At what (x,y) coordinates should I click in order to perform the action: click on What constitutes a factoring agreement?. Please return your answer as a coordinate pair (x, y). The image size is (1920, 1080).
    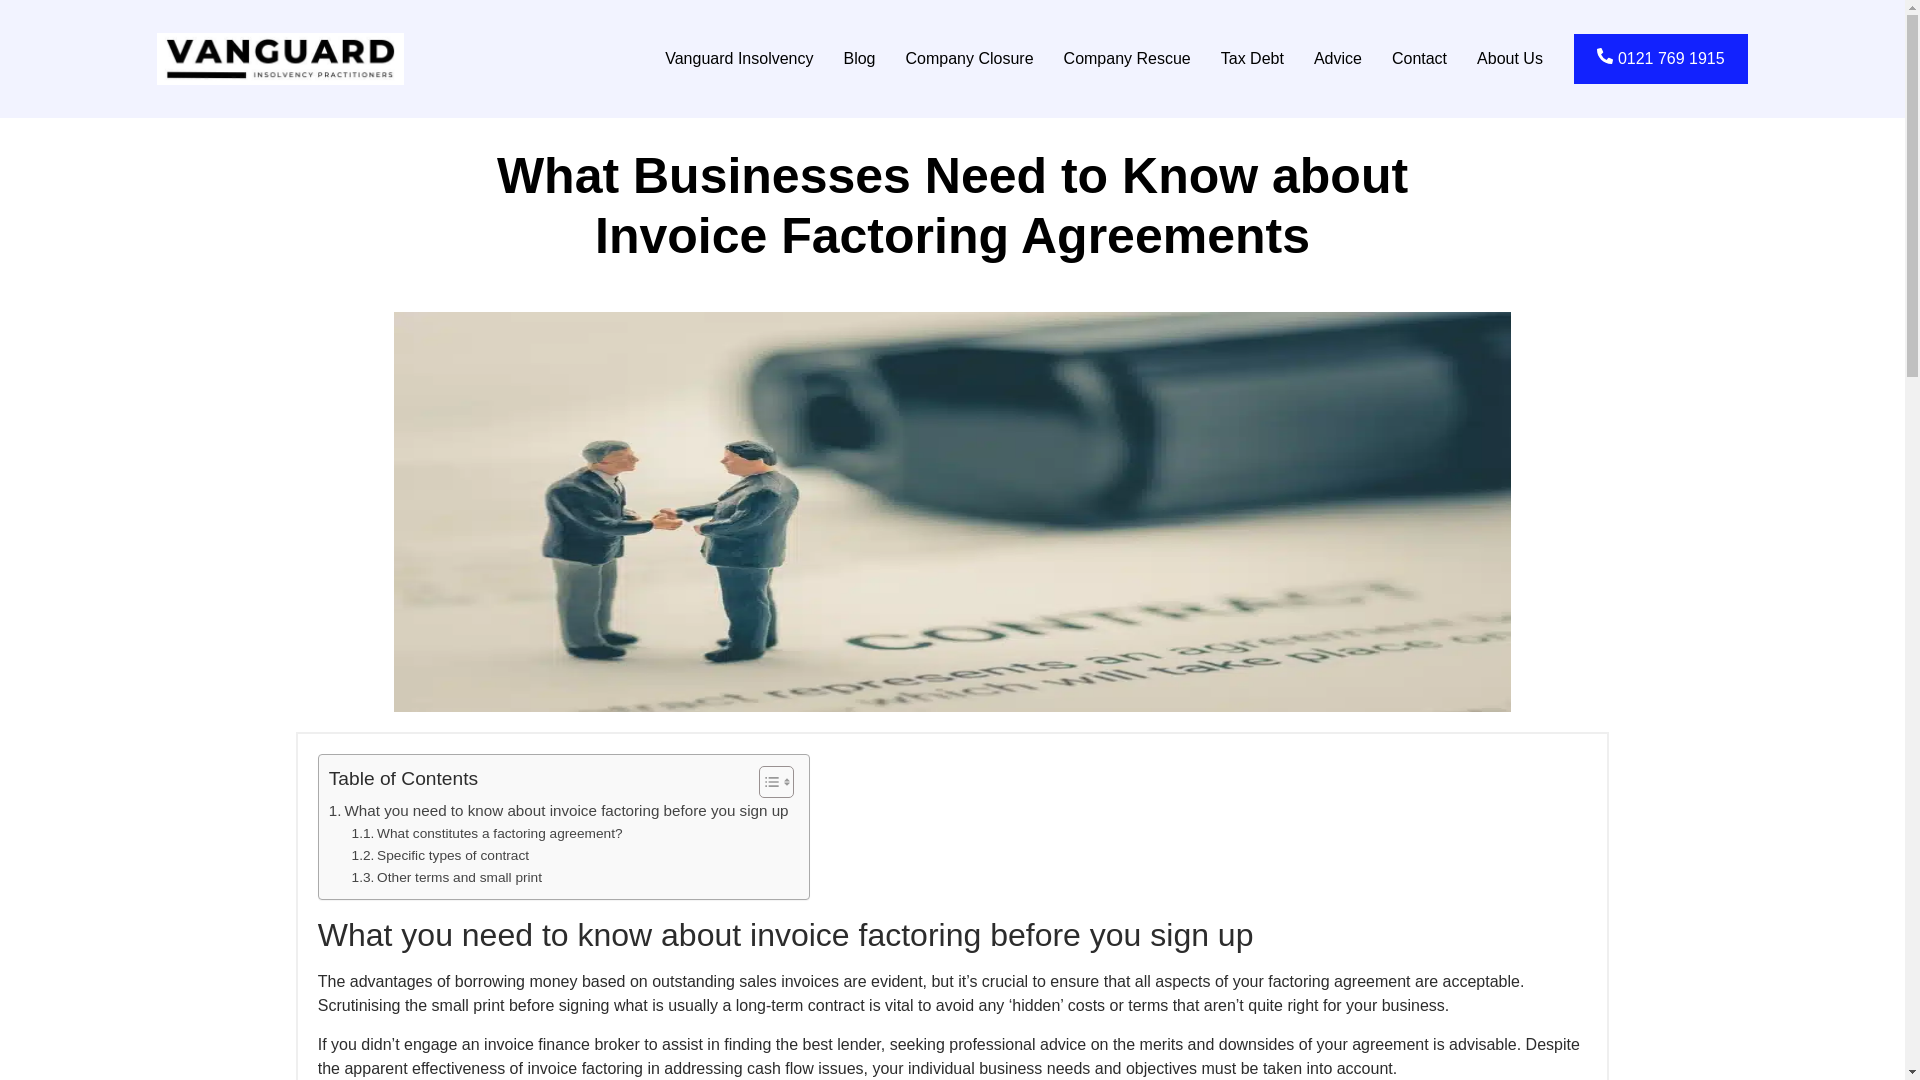
    Looking at the image, I should click on (486, 833).